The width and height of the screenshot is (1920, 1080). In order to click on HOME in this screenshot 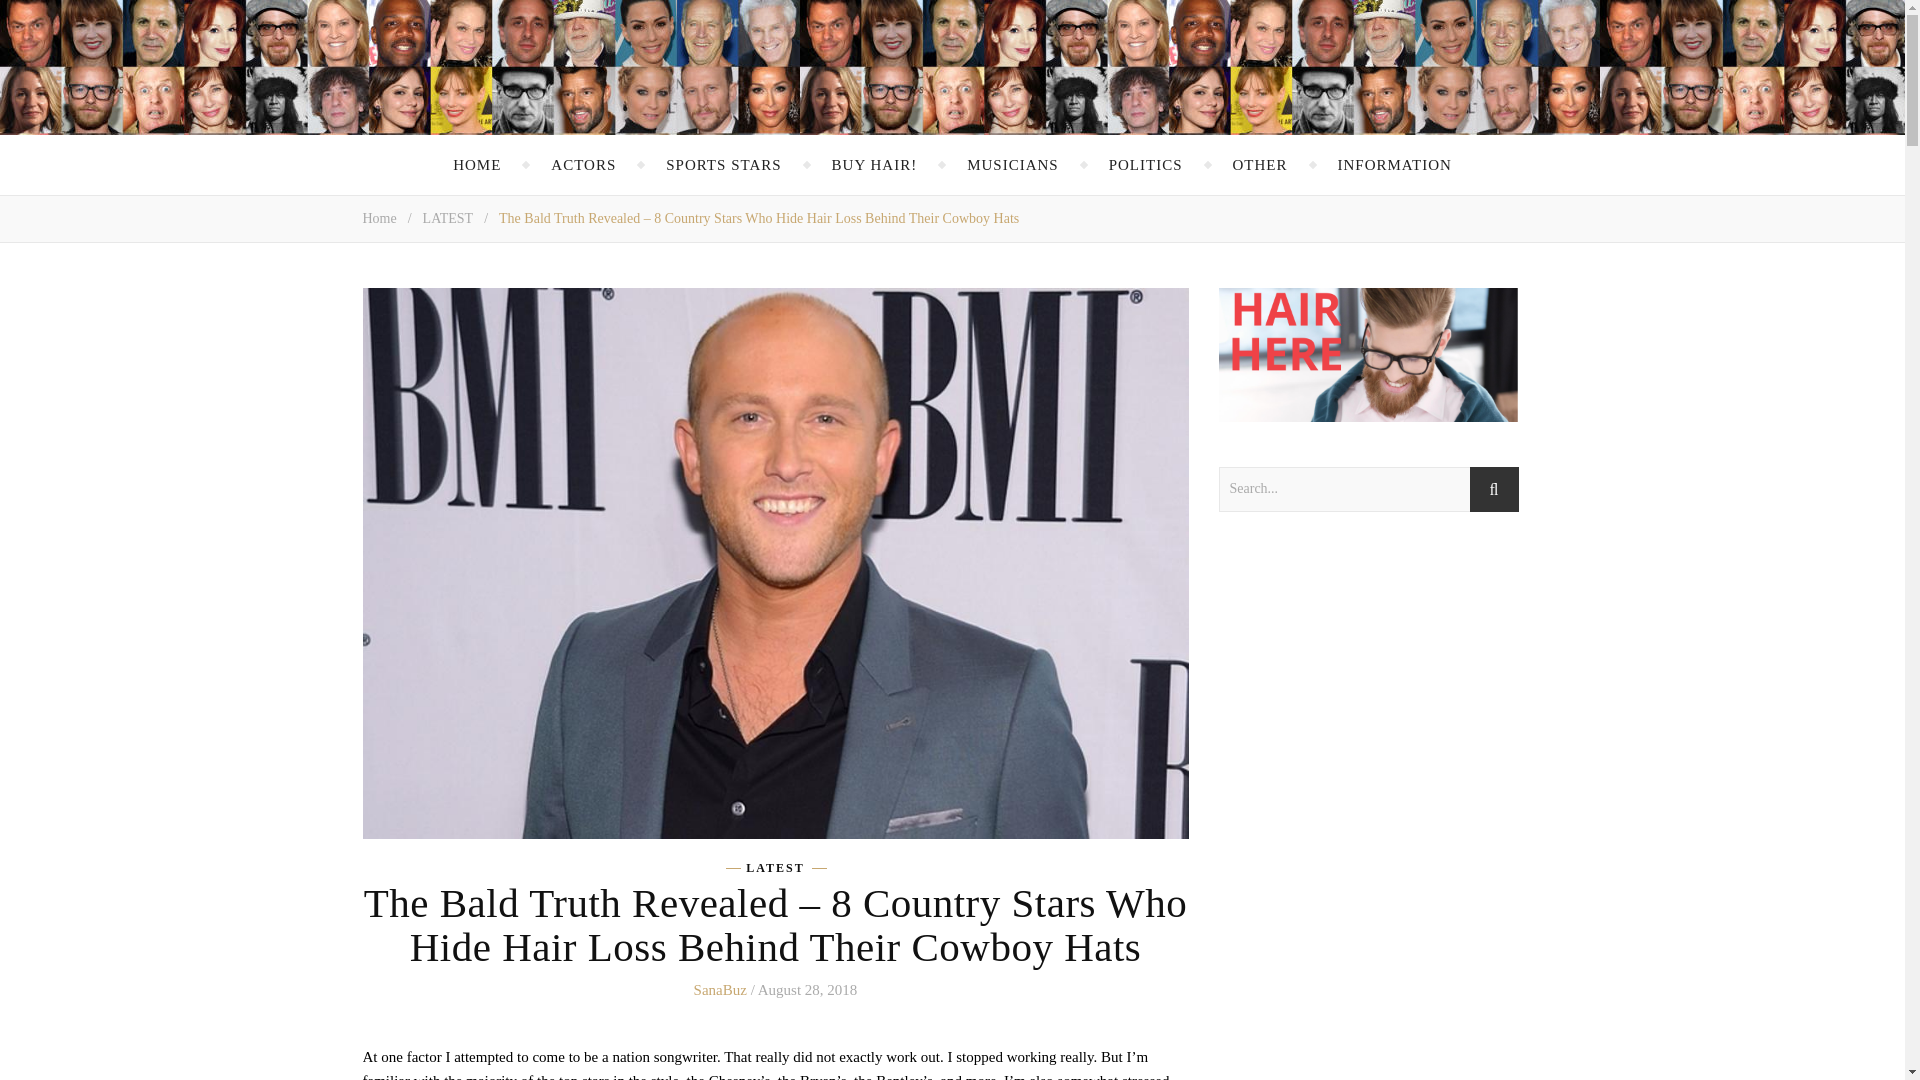, I will do `click(477, 165)`.